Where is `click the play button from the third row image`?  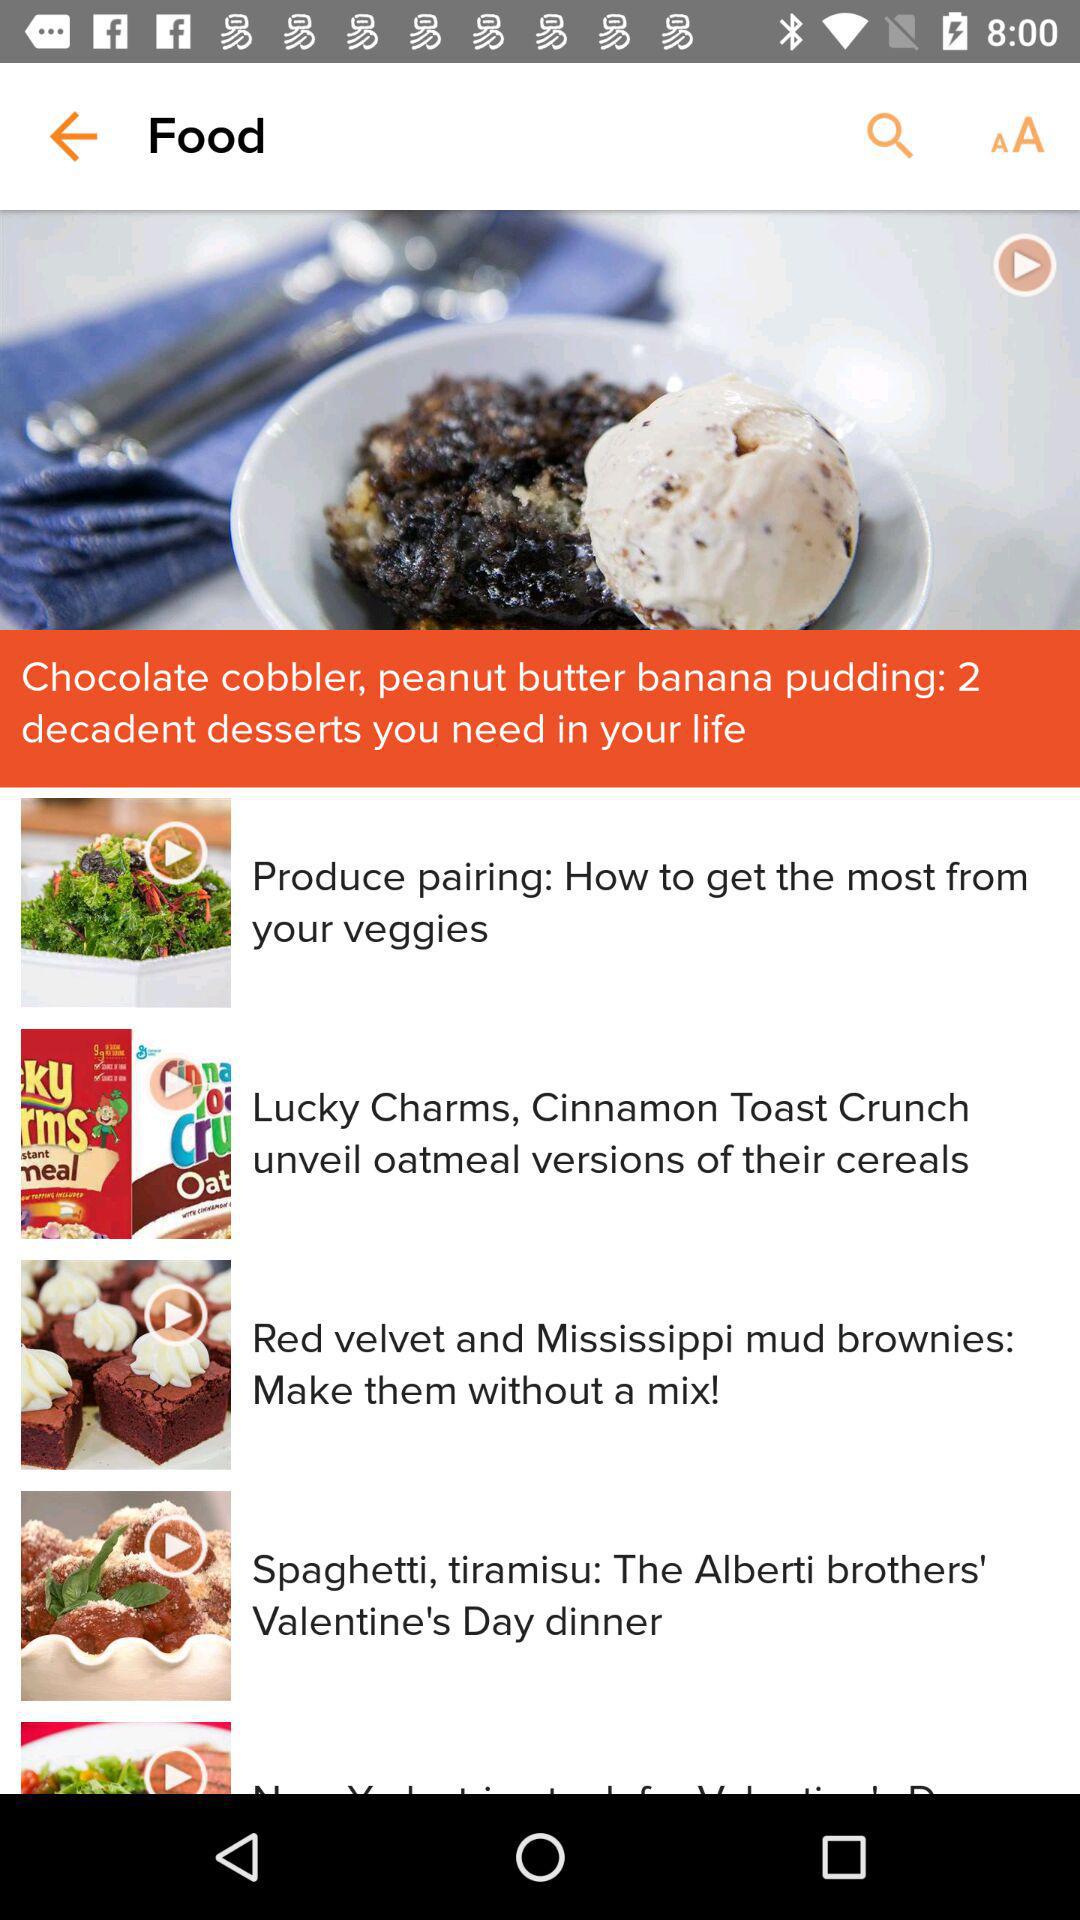
click the play button from the third row image is located at coordinates (176, 1314).